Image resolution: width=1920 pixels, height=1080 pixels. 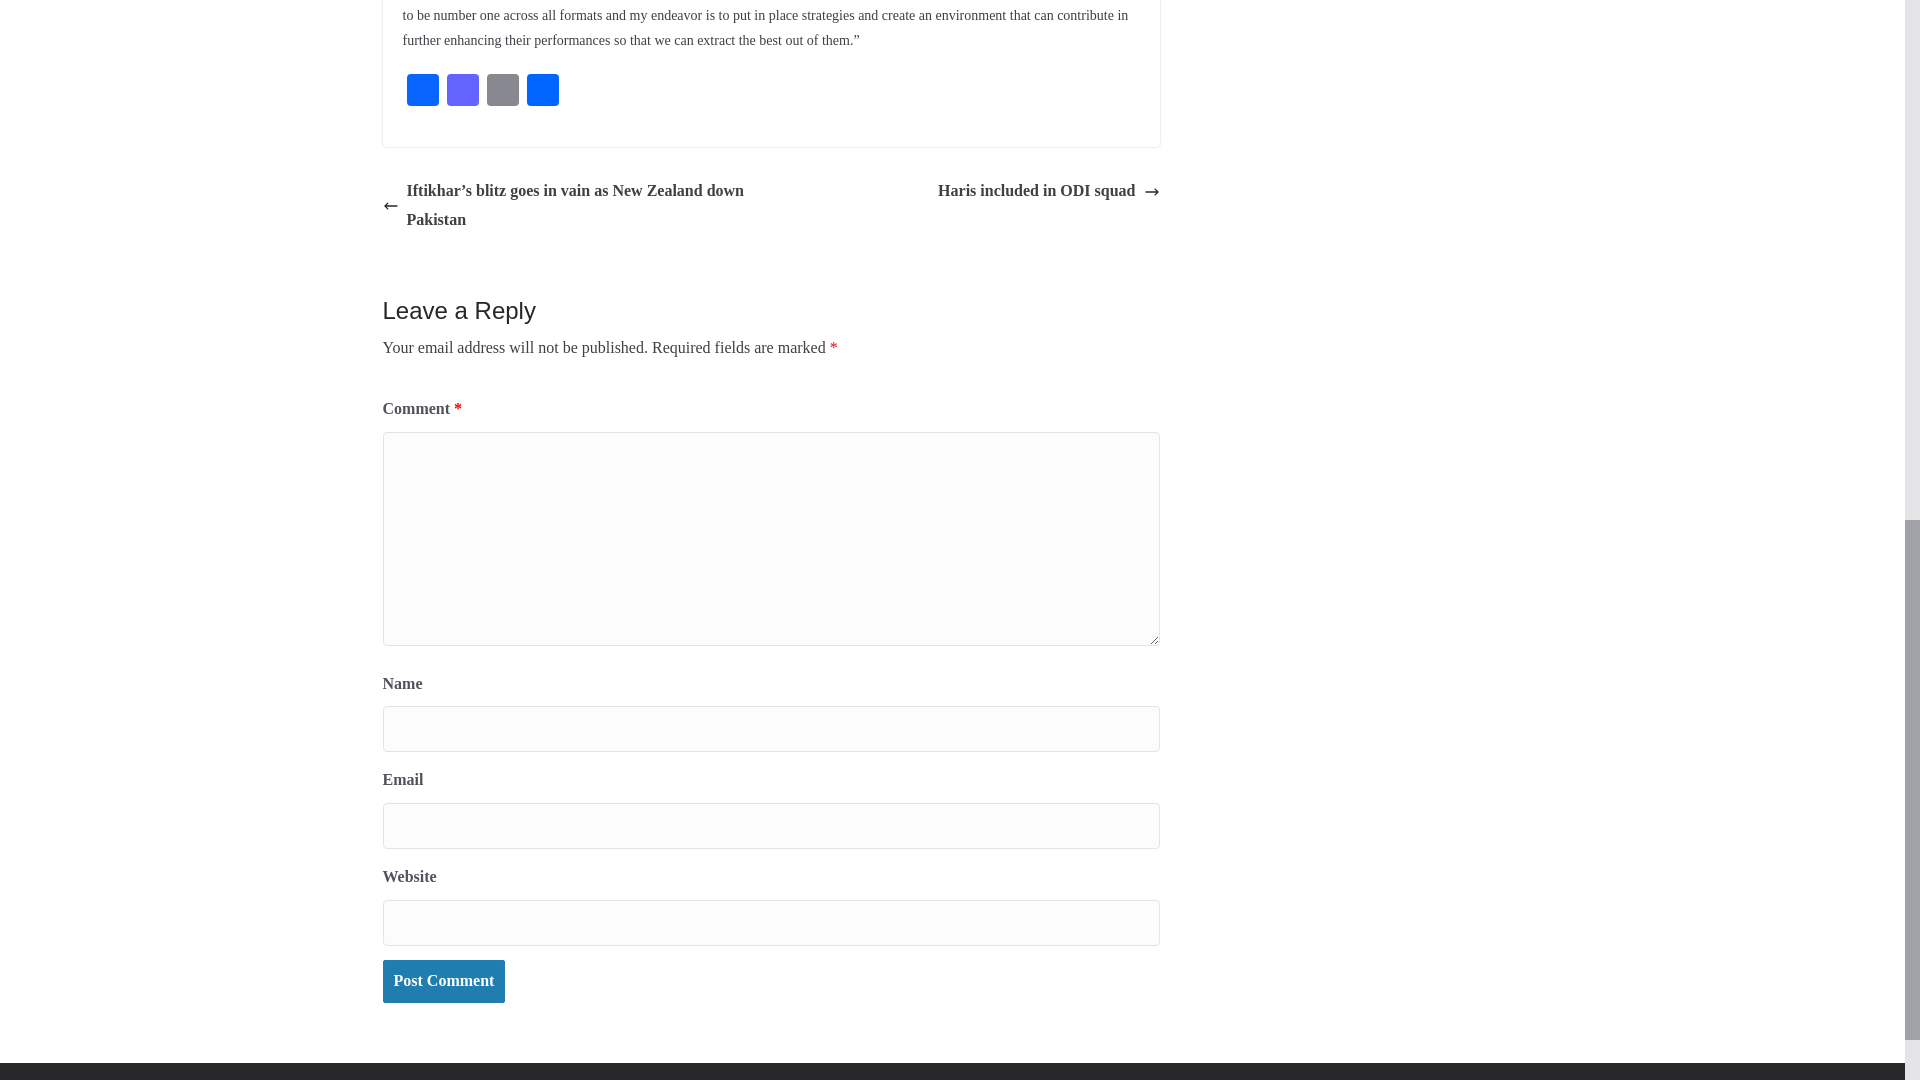 What do you see at coordinates (542, 92) in the screenshot?
I see `Share` at bounding box center [542, 92].